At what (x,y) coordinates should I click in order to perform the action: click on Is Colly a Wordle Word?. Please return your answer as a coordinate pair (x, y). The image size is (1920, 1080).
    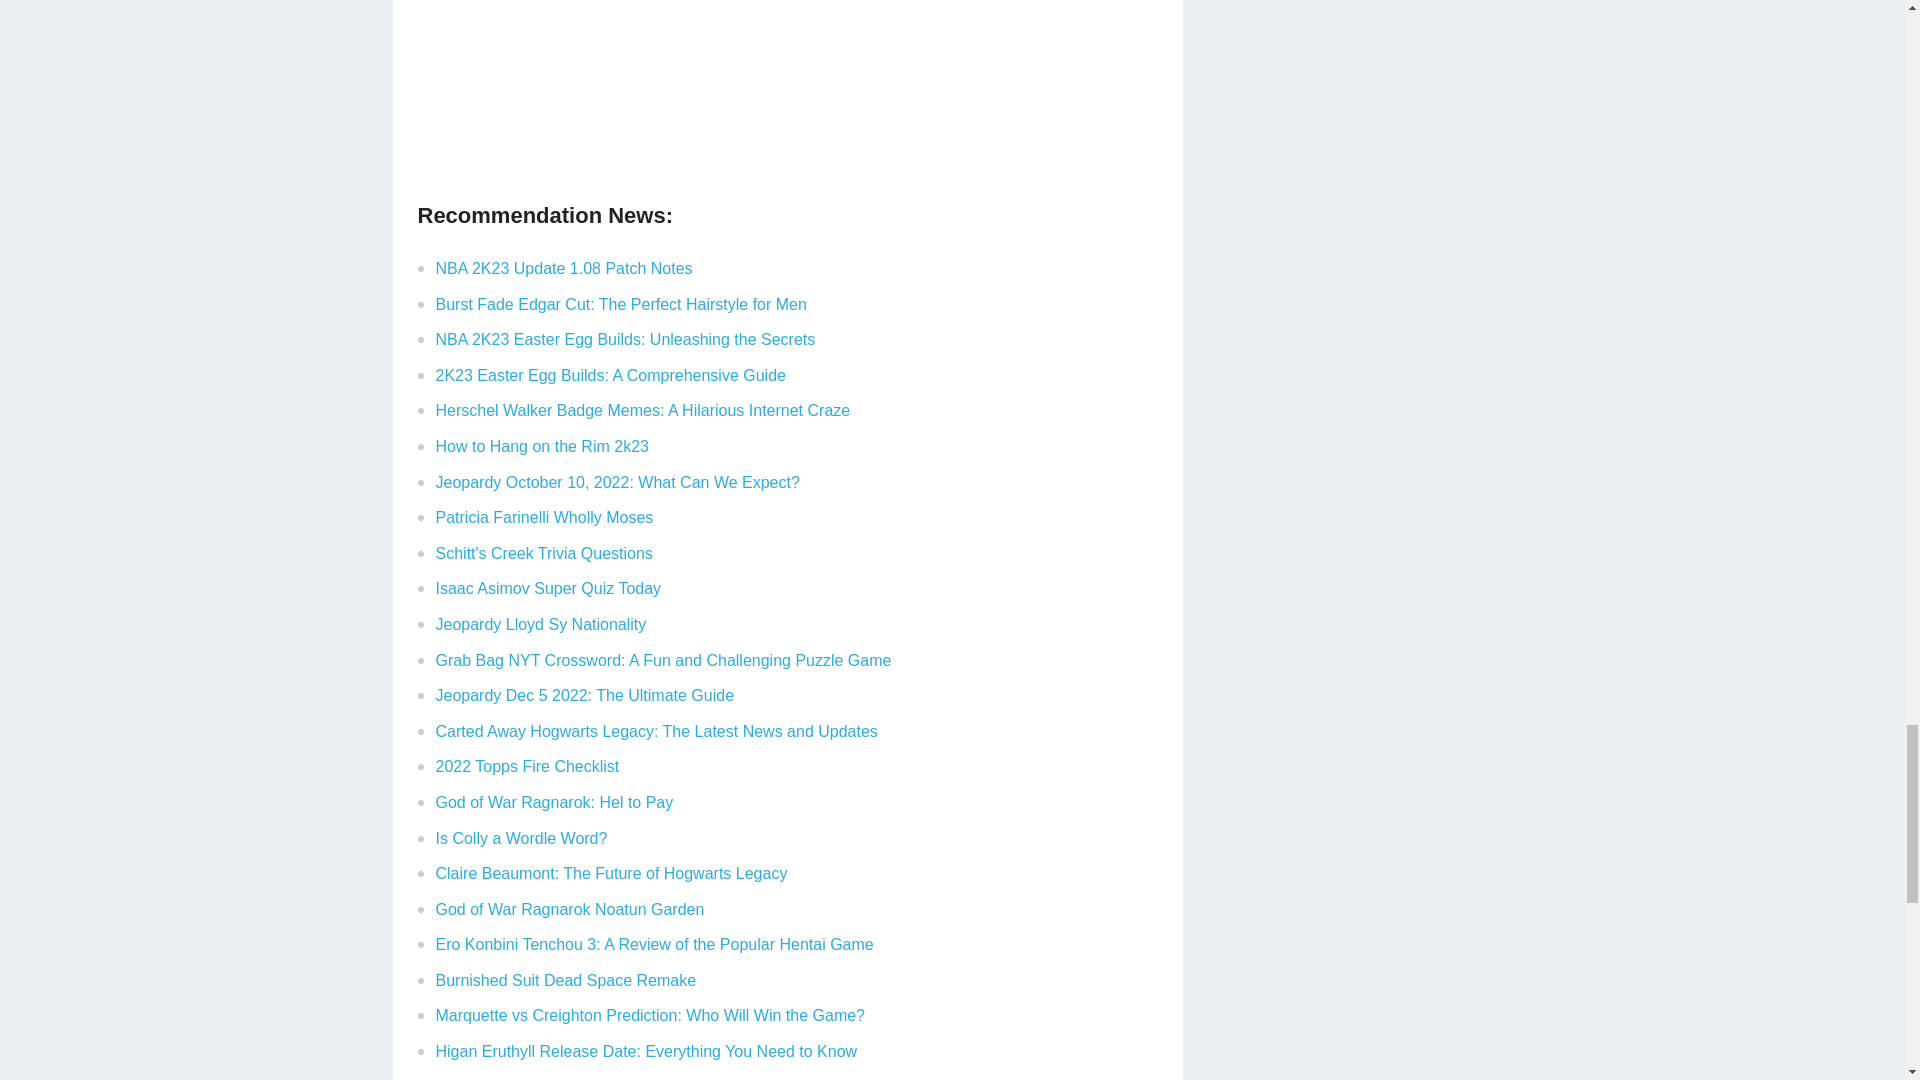
    Looking at the image, I should click on (522, 838).